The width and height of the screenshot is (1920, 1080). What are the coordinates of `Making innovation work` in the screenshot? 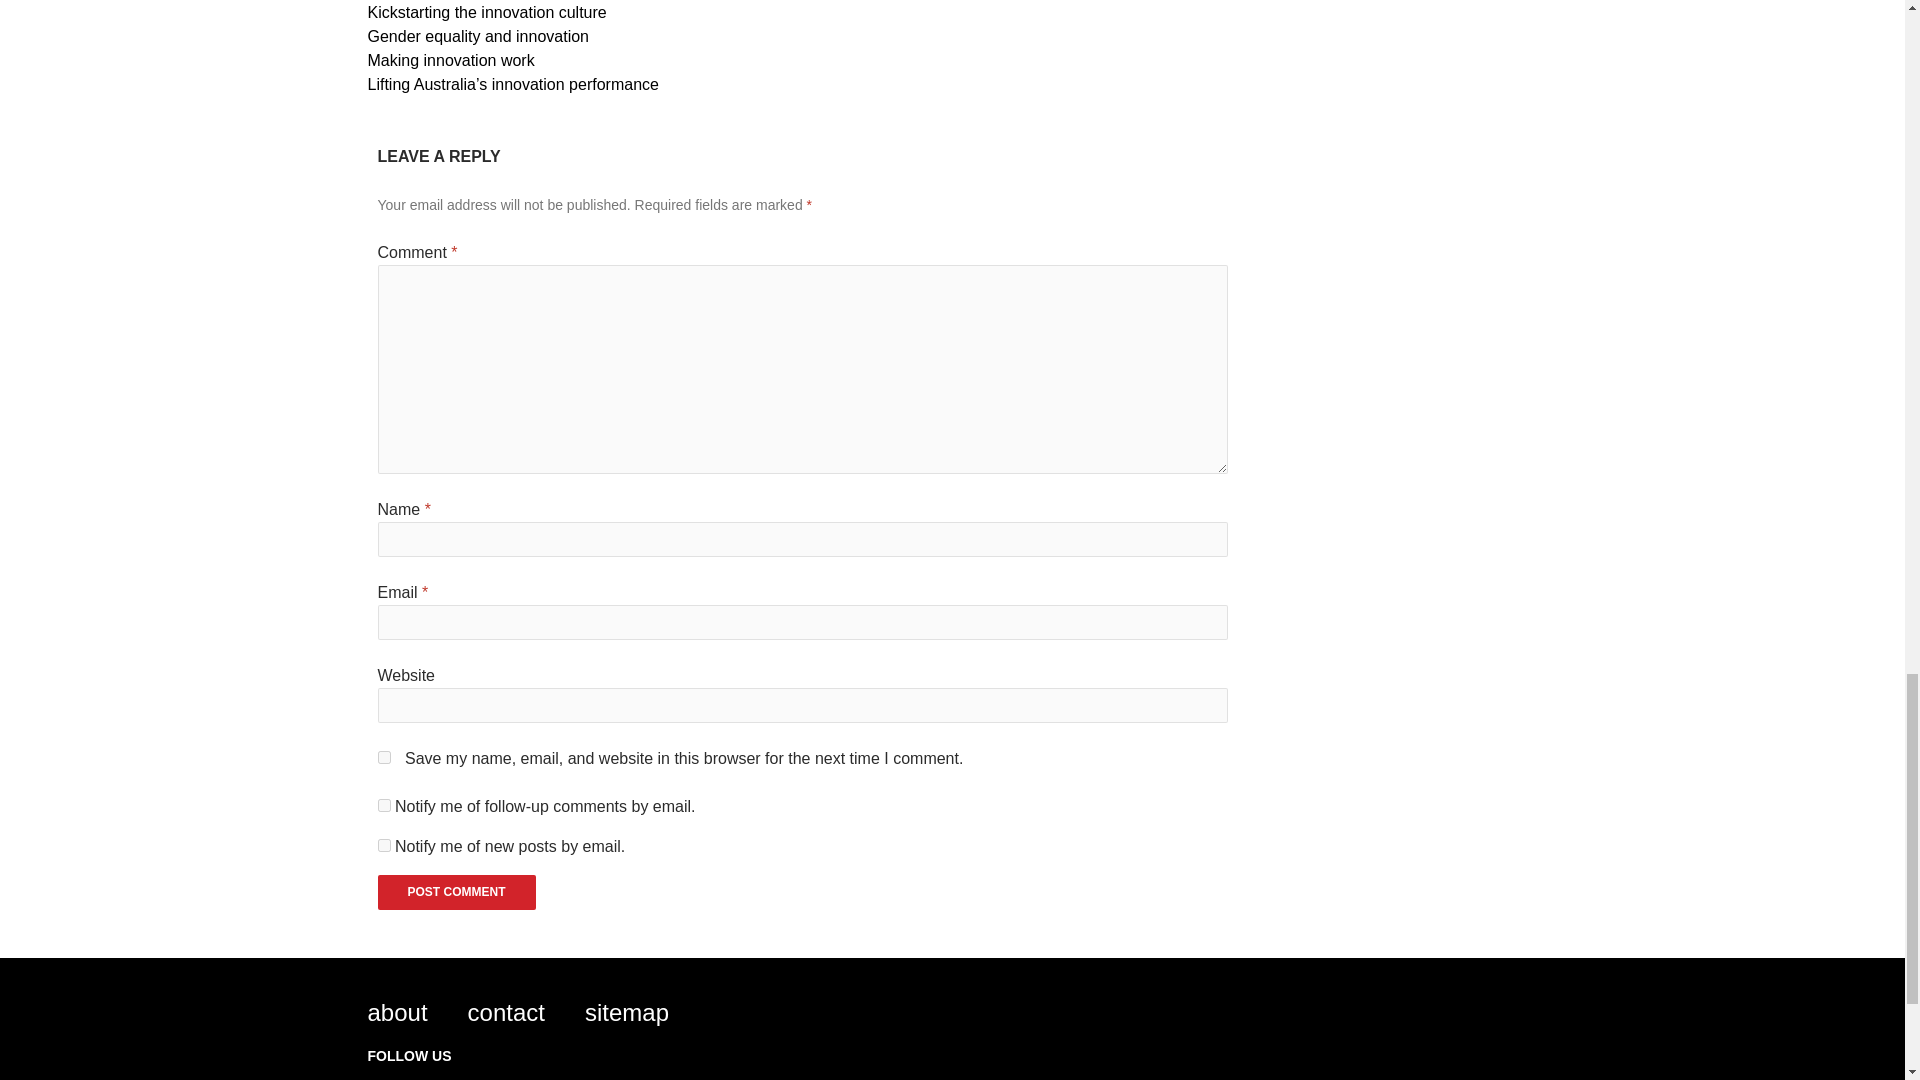 It's located at (452, 60).